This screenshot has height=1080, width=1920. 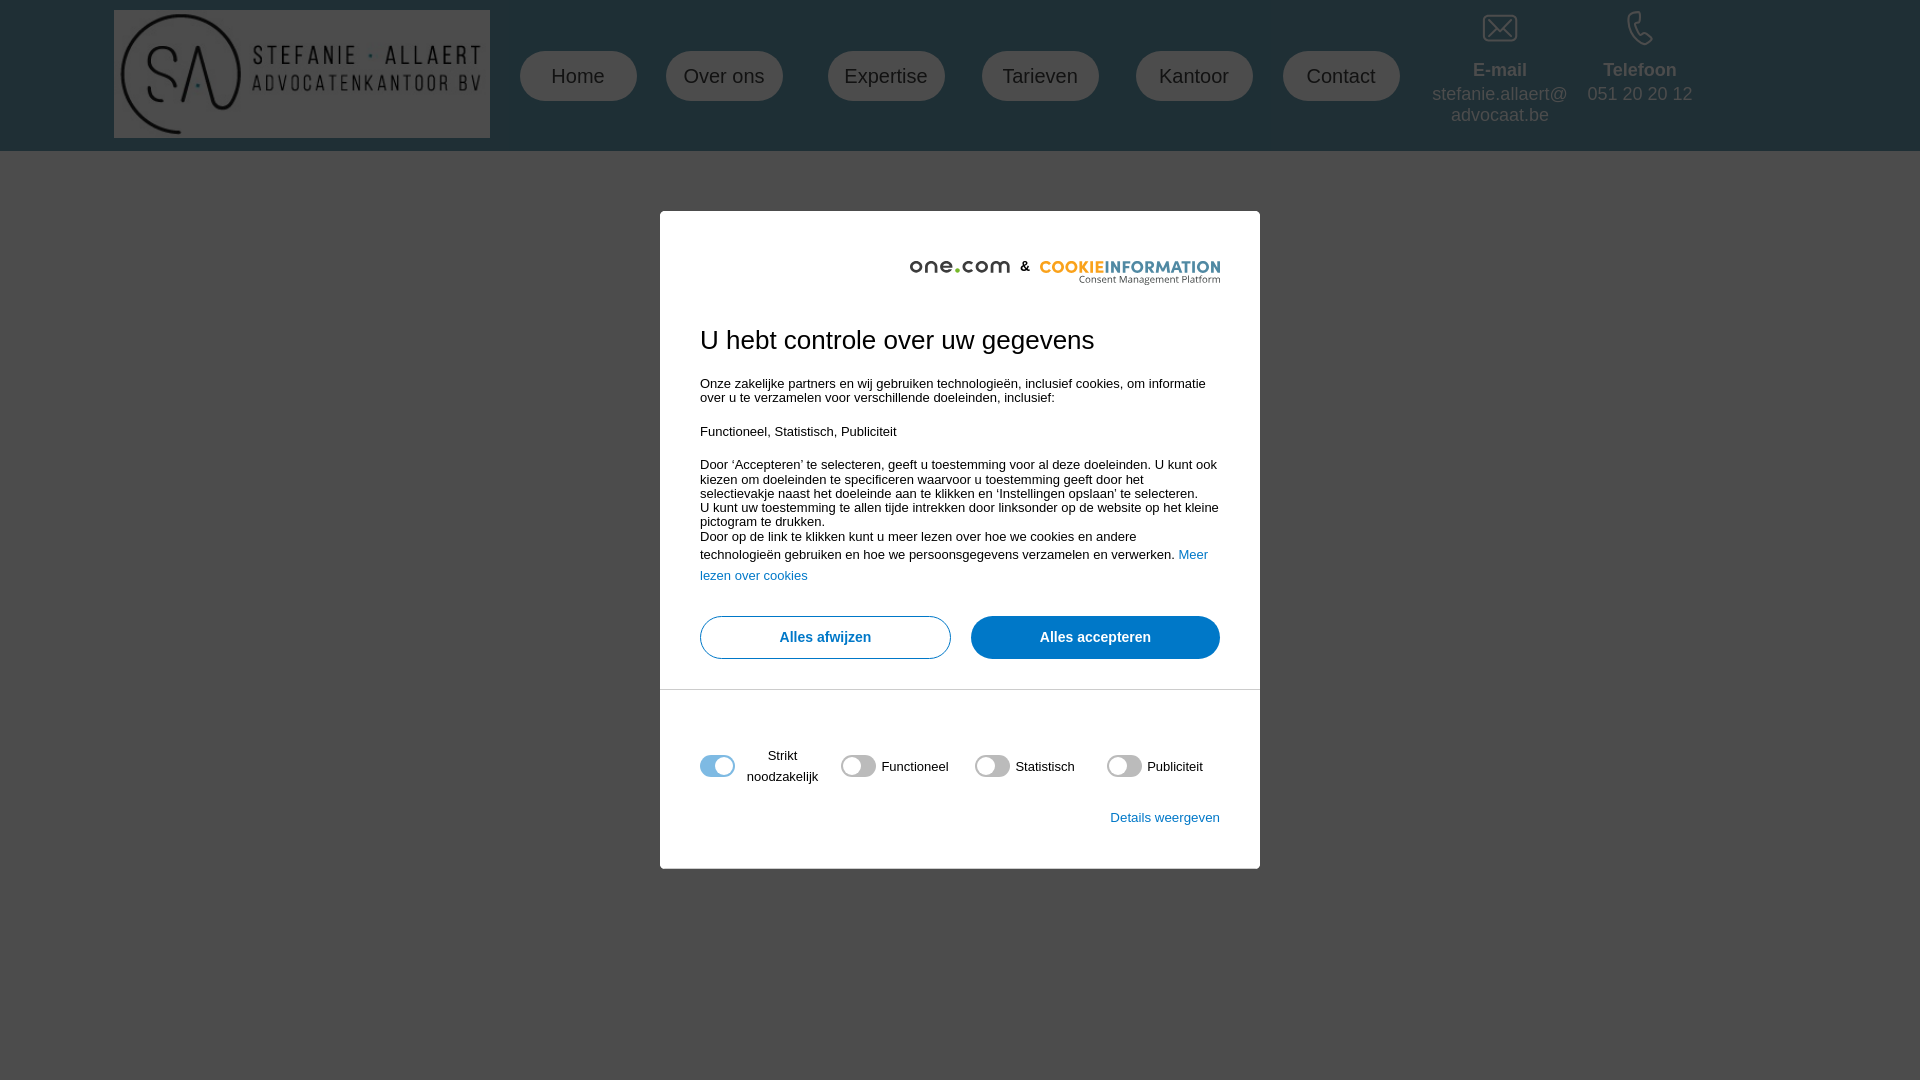 I want to click on Alles accepteren, so click(x=1096, y=638).